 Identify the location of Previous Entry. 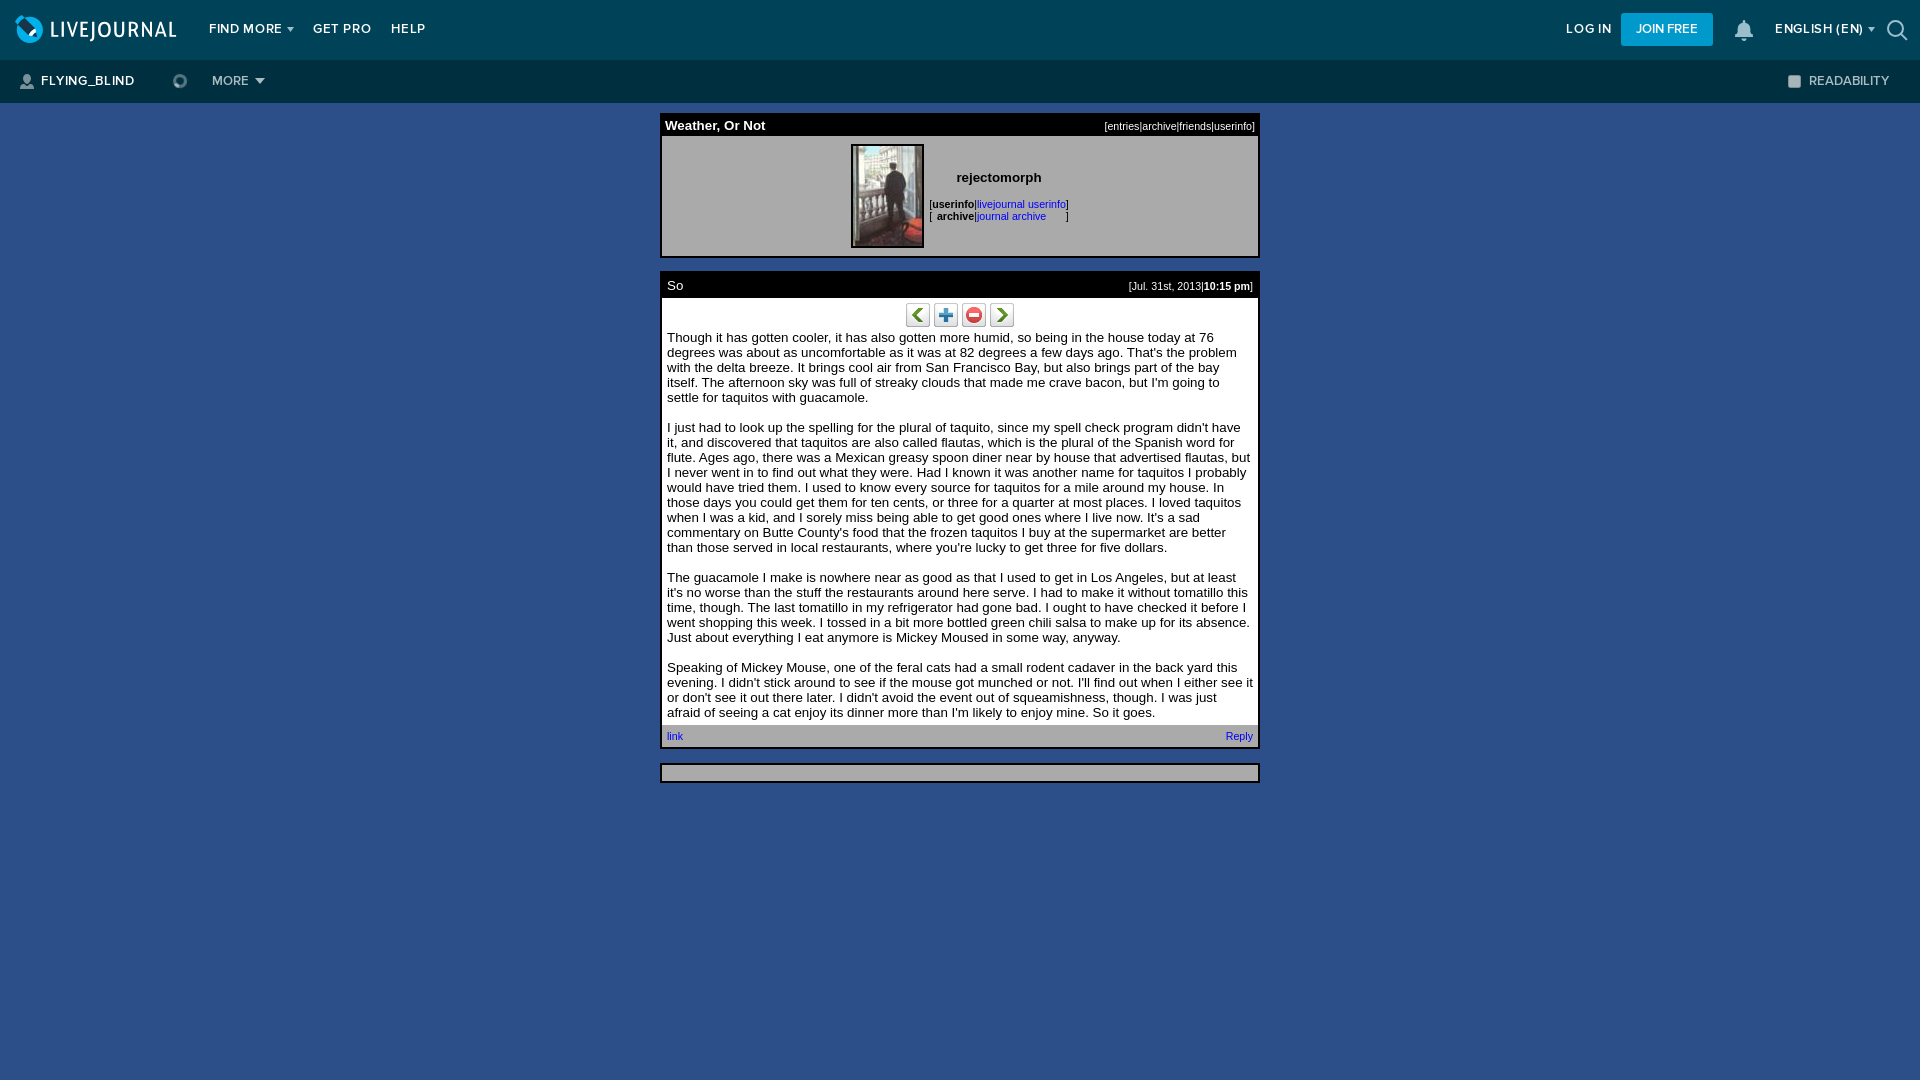
(918, 315).